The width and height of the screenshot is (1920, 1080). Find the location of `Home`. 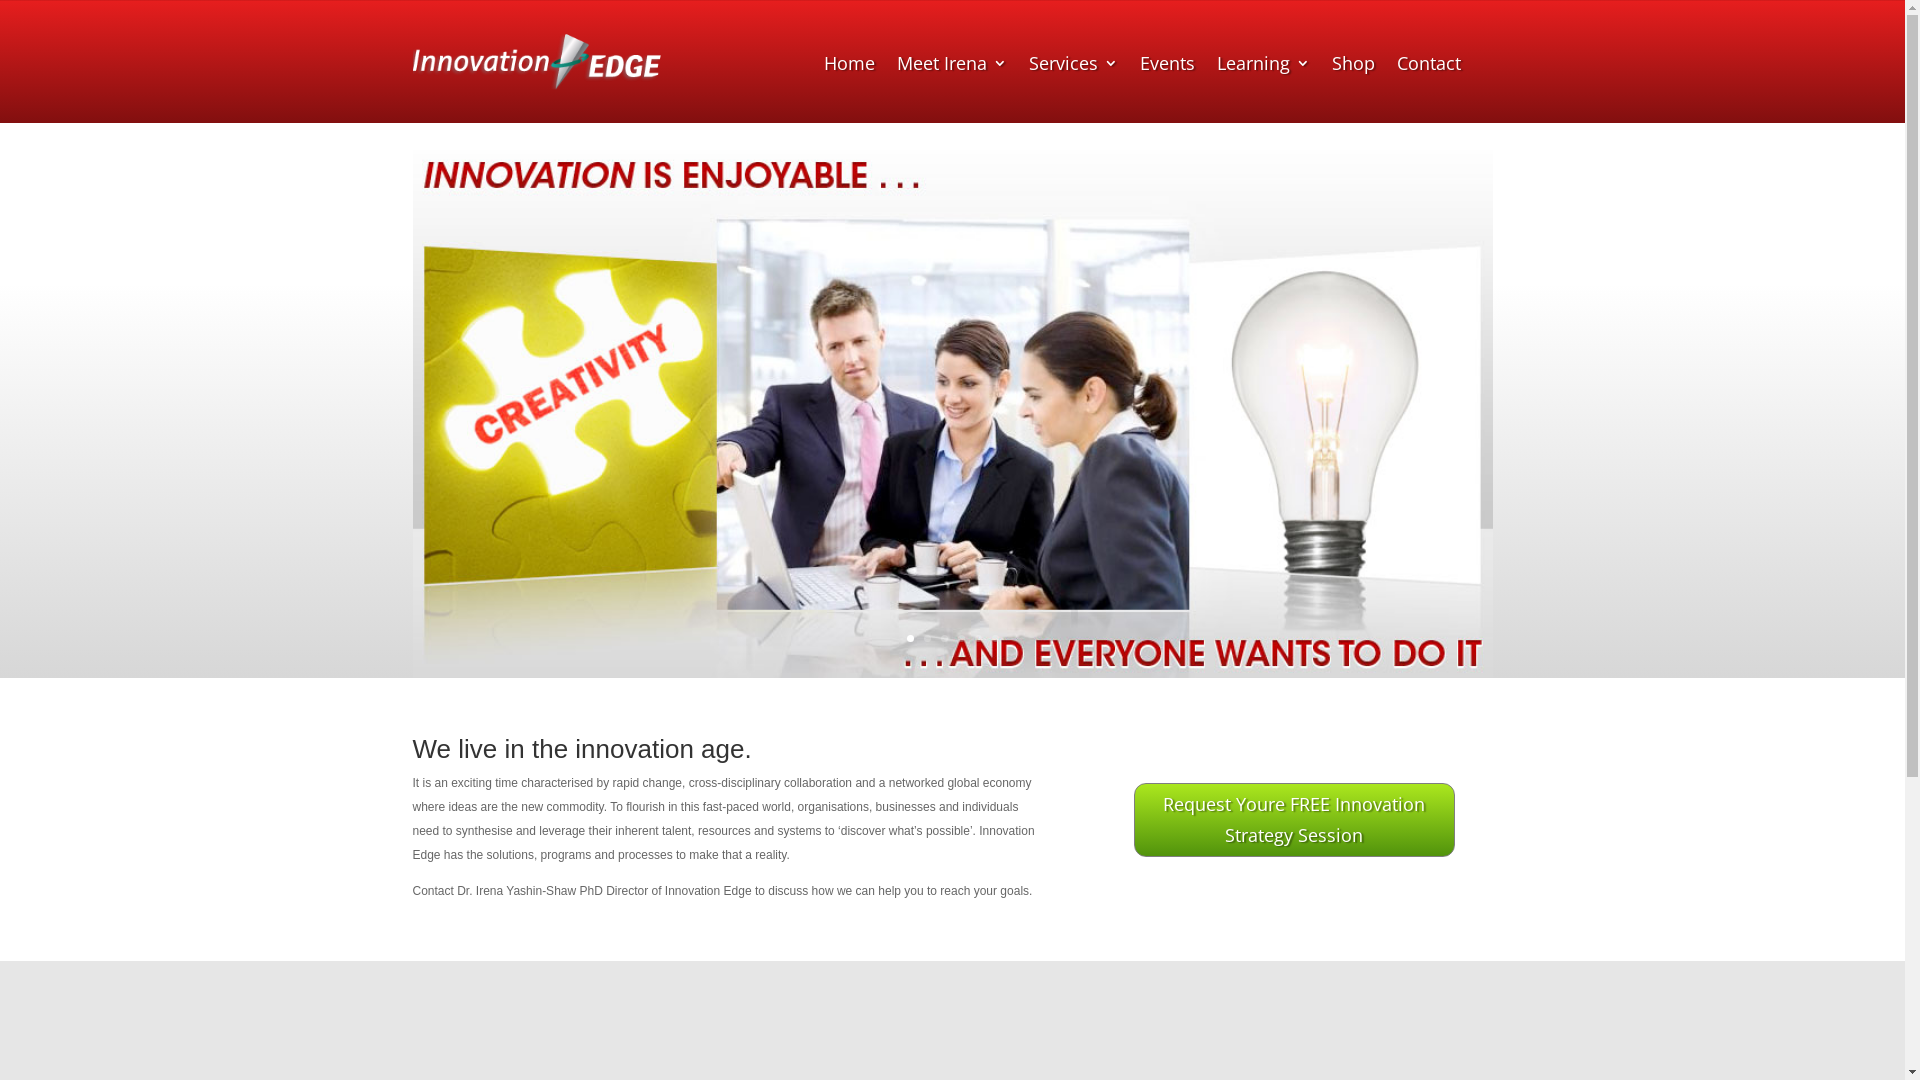

Home is located at coordinates (850, 66).